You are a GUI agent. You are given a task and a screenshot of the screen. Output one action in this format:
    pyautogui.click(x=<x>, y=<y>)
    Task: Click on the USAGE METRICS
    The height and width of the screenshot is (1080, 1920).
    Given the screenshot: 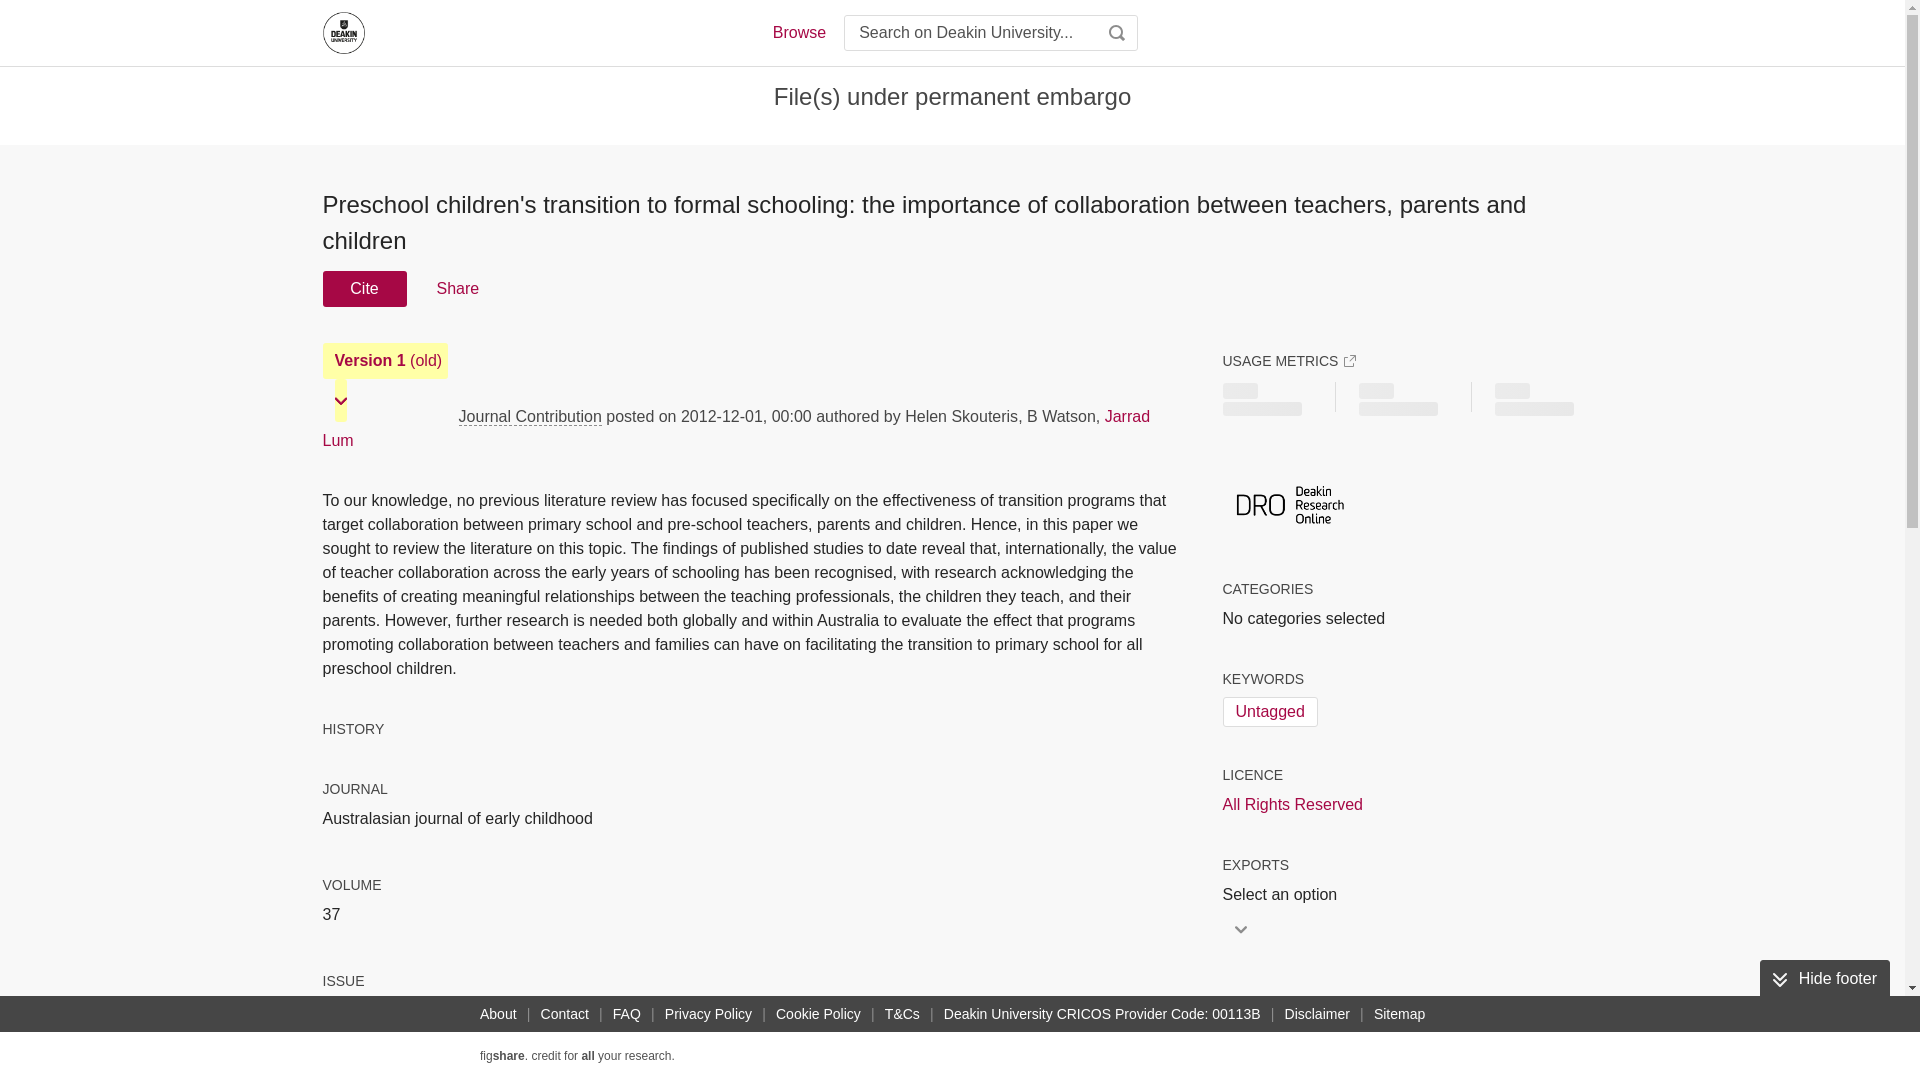 What is the action you would take?
    pyautogui.click(x=1288, y=361)
    